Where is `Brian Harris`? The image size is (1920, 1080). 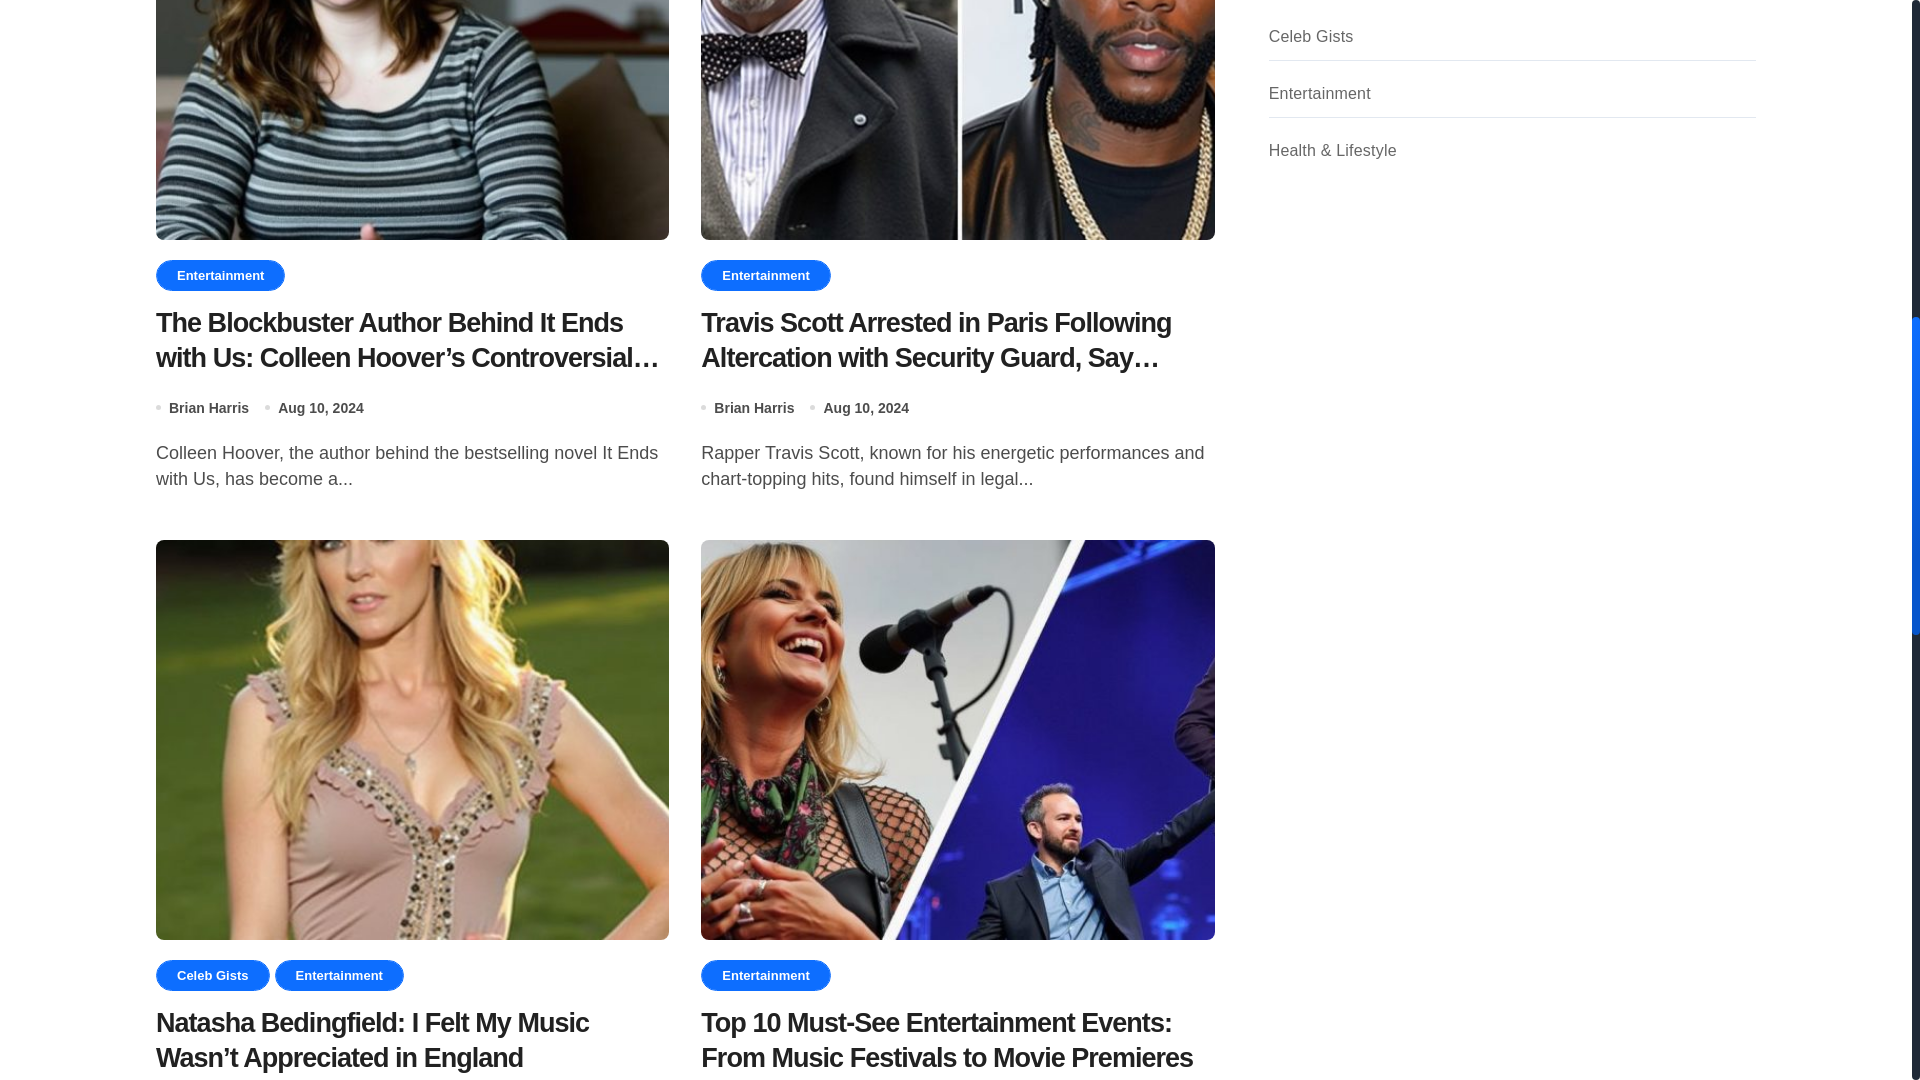
Brian Harris is located at coordinates (754, 408).